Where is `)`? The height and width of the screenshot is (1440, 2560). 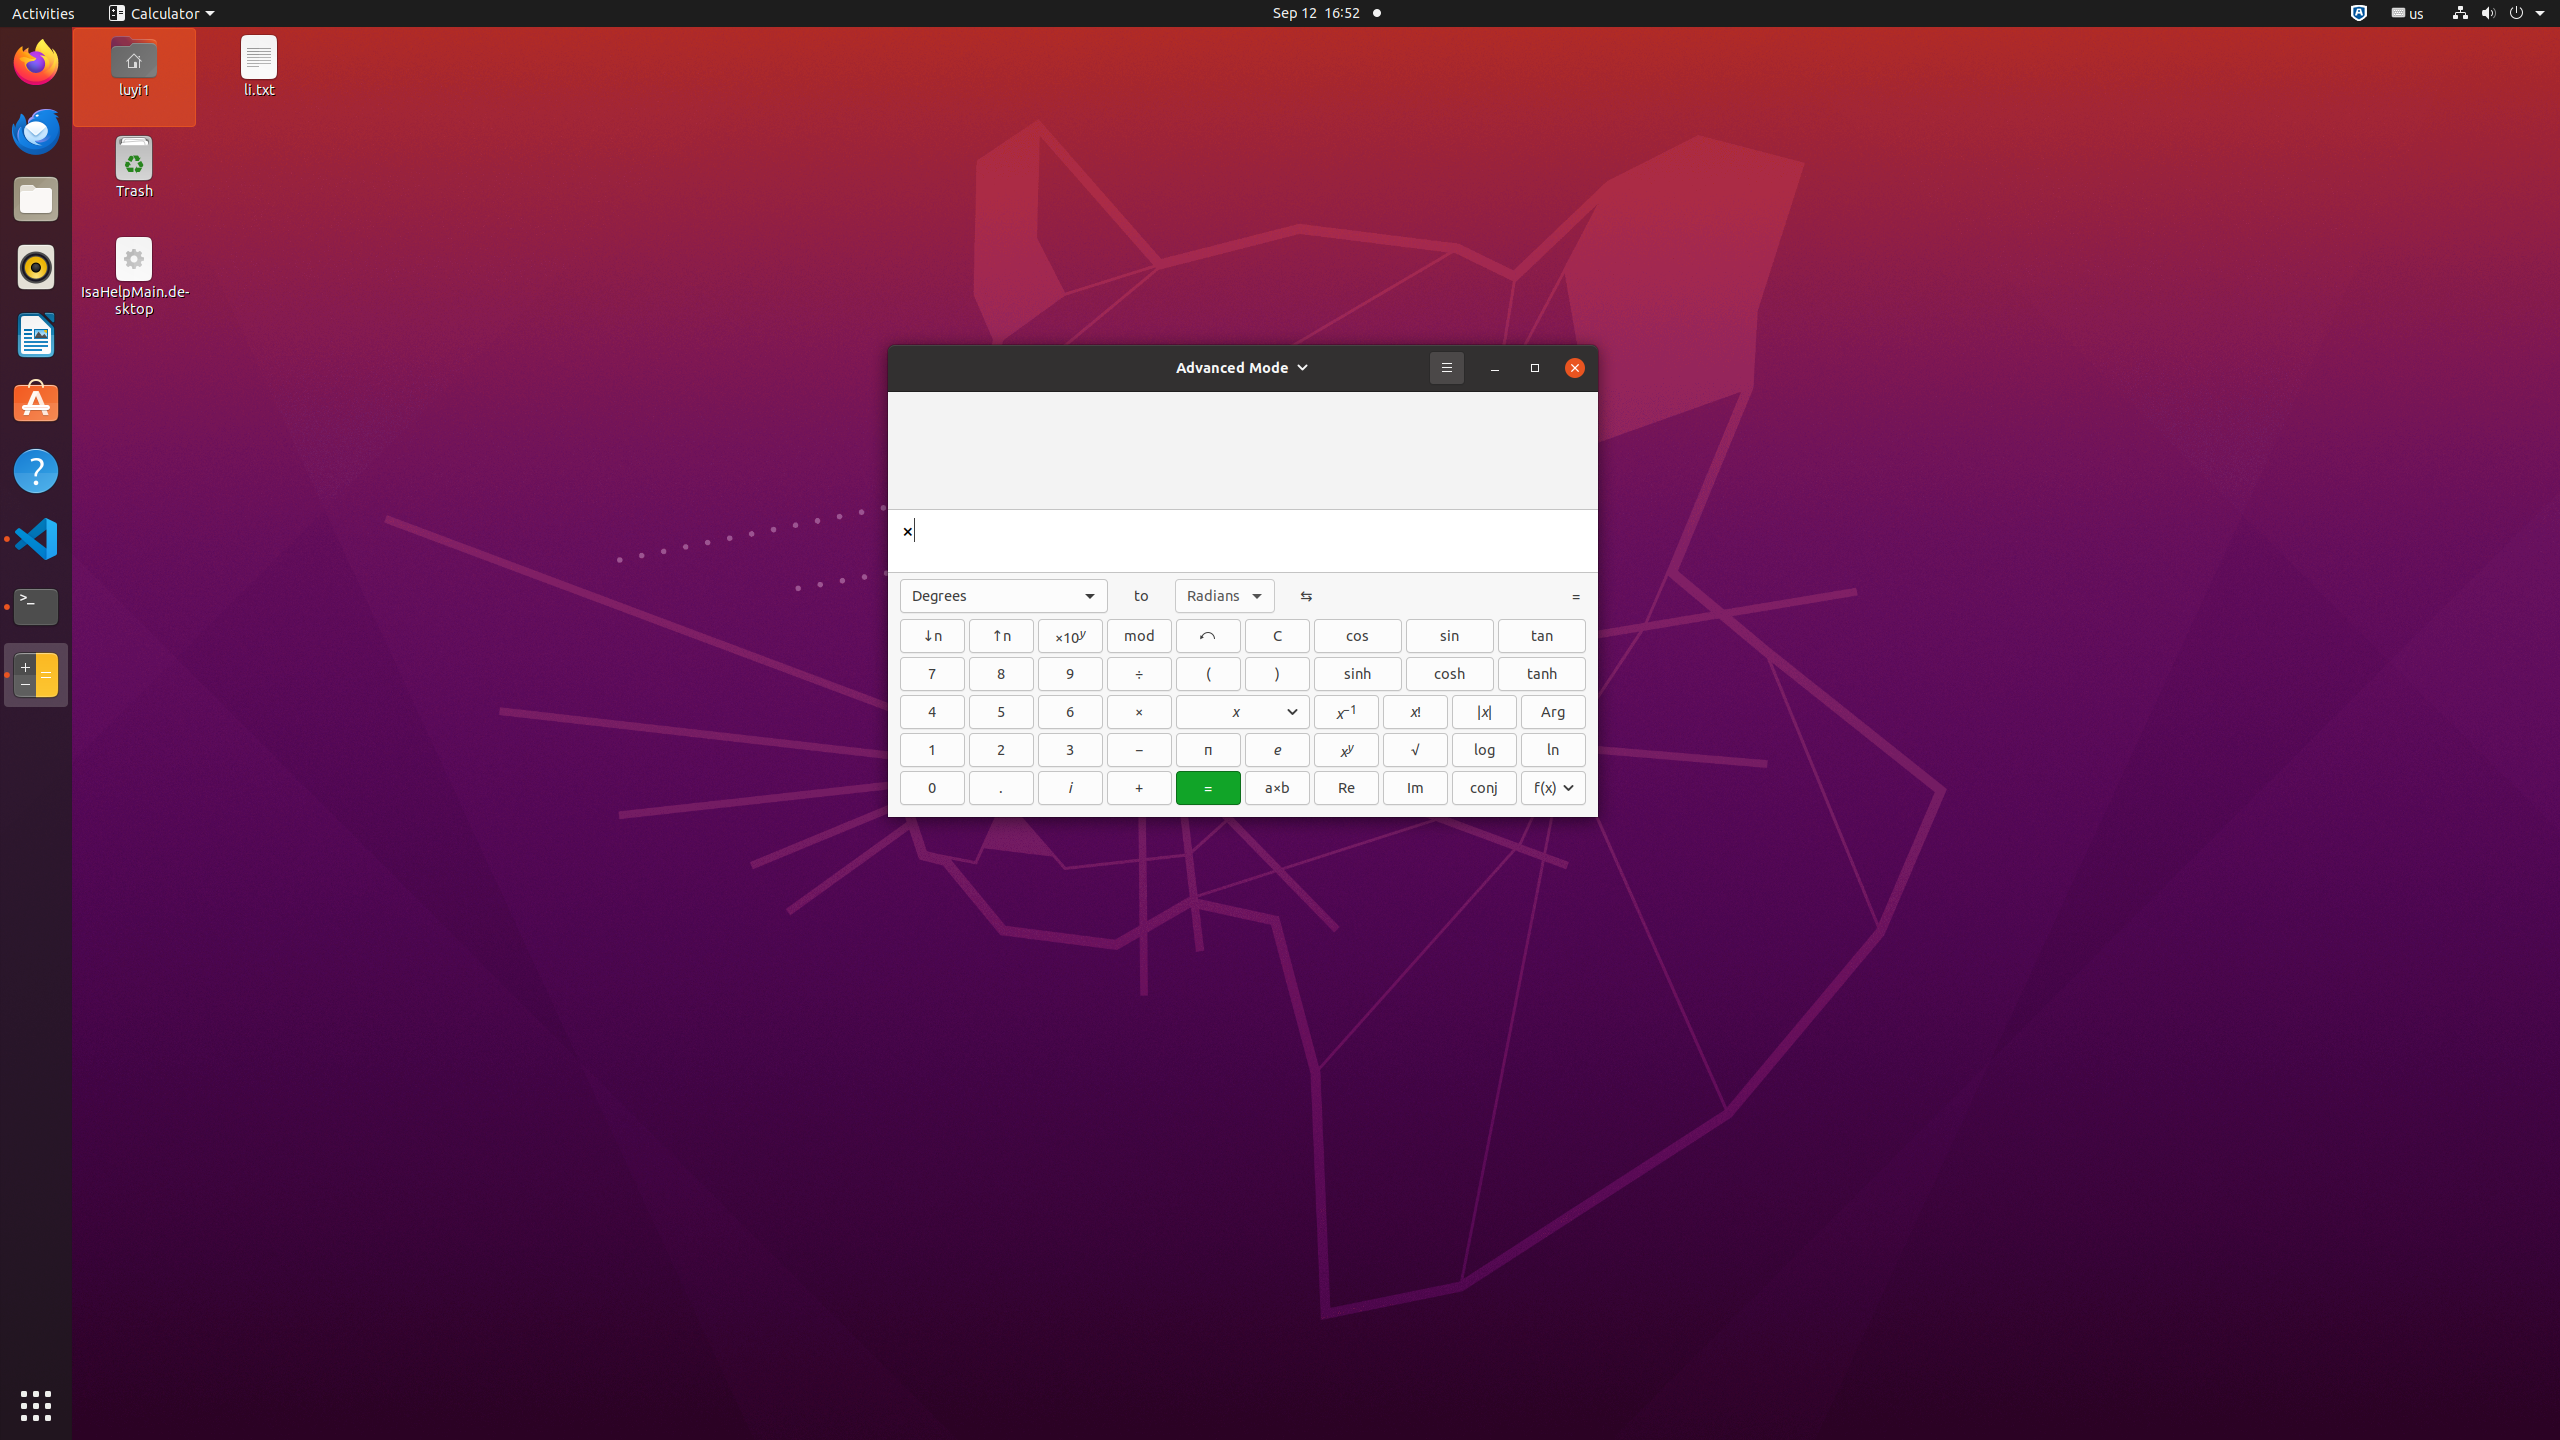
) is located at coordinates (1278, 674).